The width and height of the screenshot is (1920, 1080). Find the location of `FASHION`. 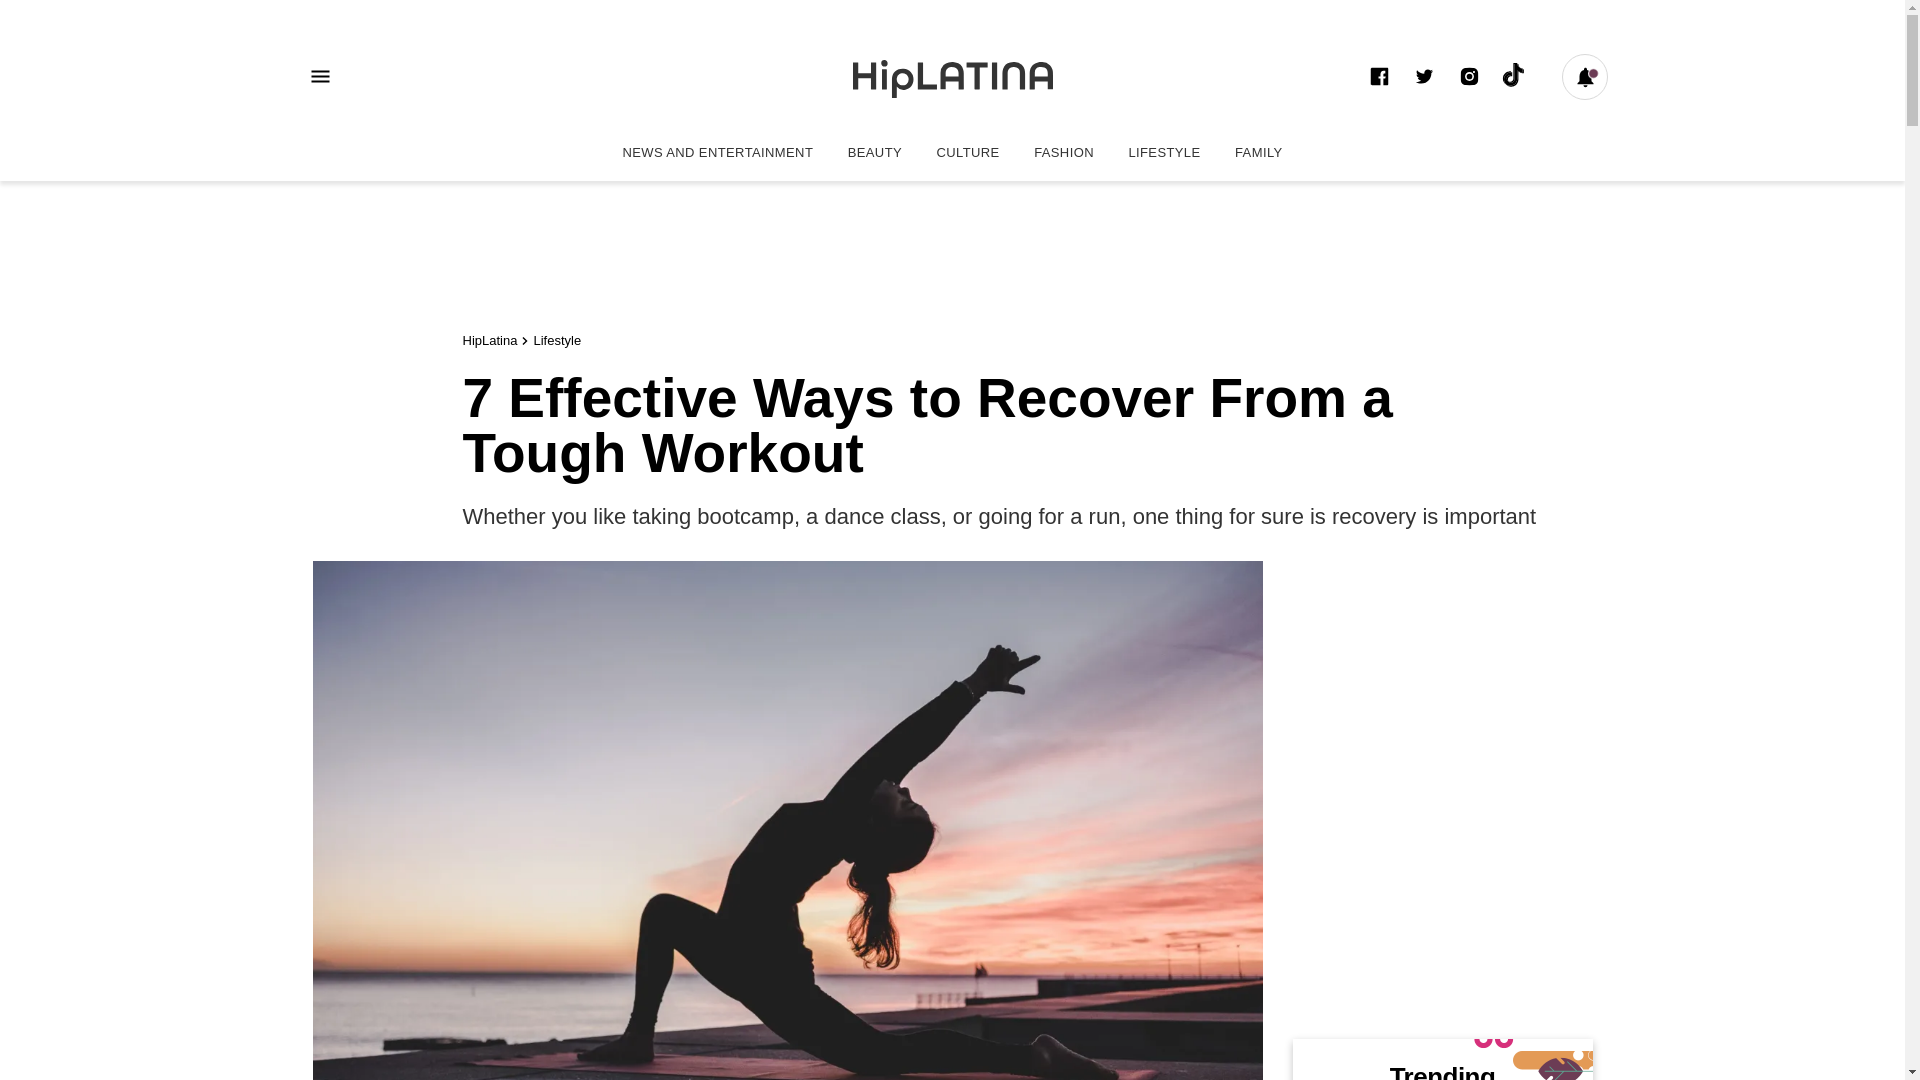

FASHION is located at coordinates (1064, 152).